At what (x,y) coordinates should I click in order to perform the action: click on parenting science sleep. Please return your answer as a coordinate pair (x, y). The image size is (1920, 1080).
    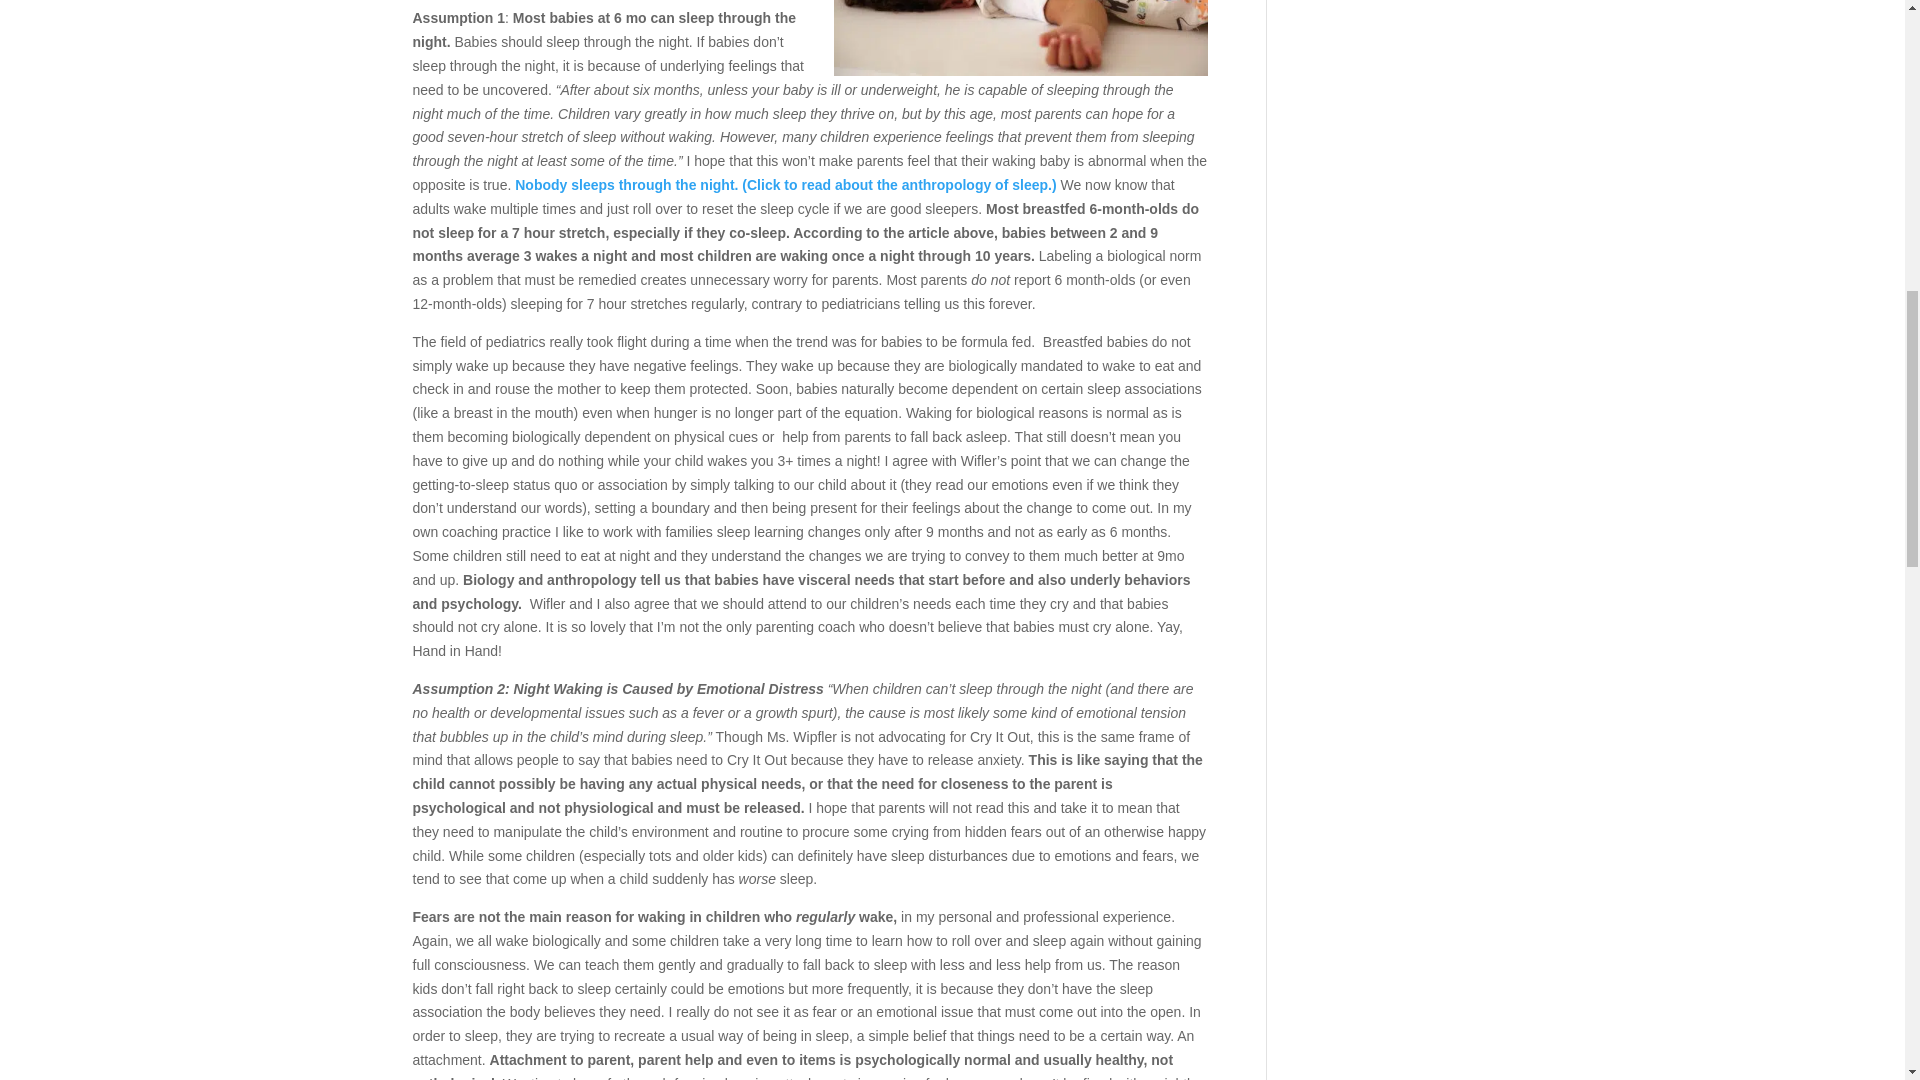
    Looking at the image, I should click on (785, 185).